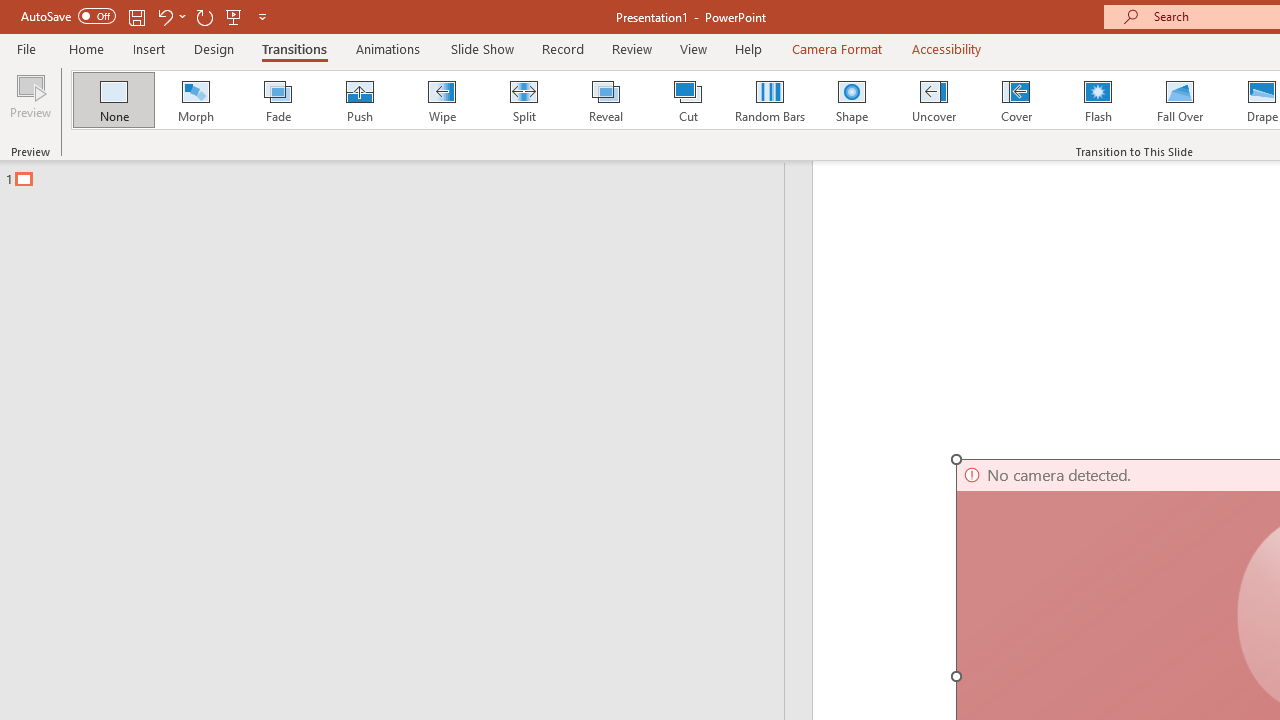 The height and width of the screenshot is (720, 1280). I want to click on From Beginning, so click(234, 16).